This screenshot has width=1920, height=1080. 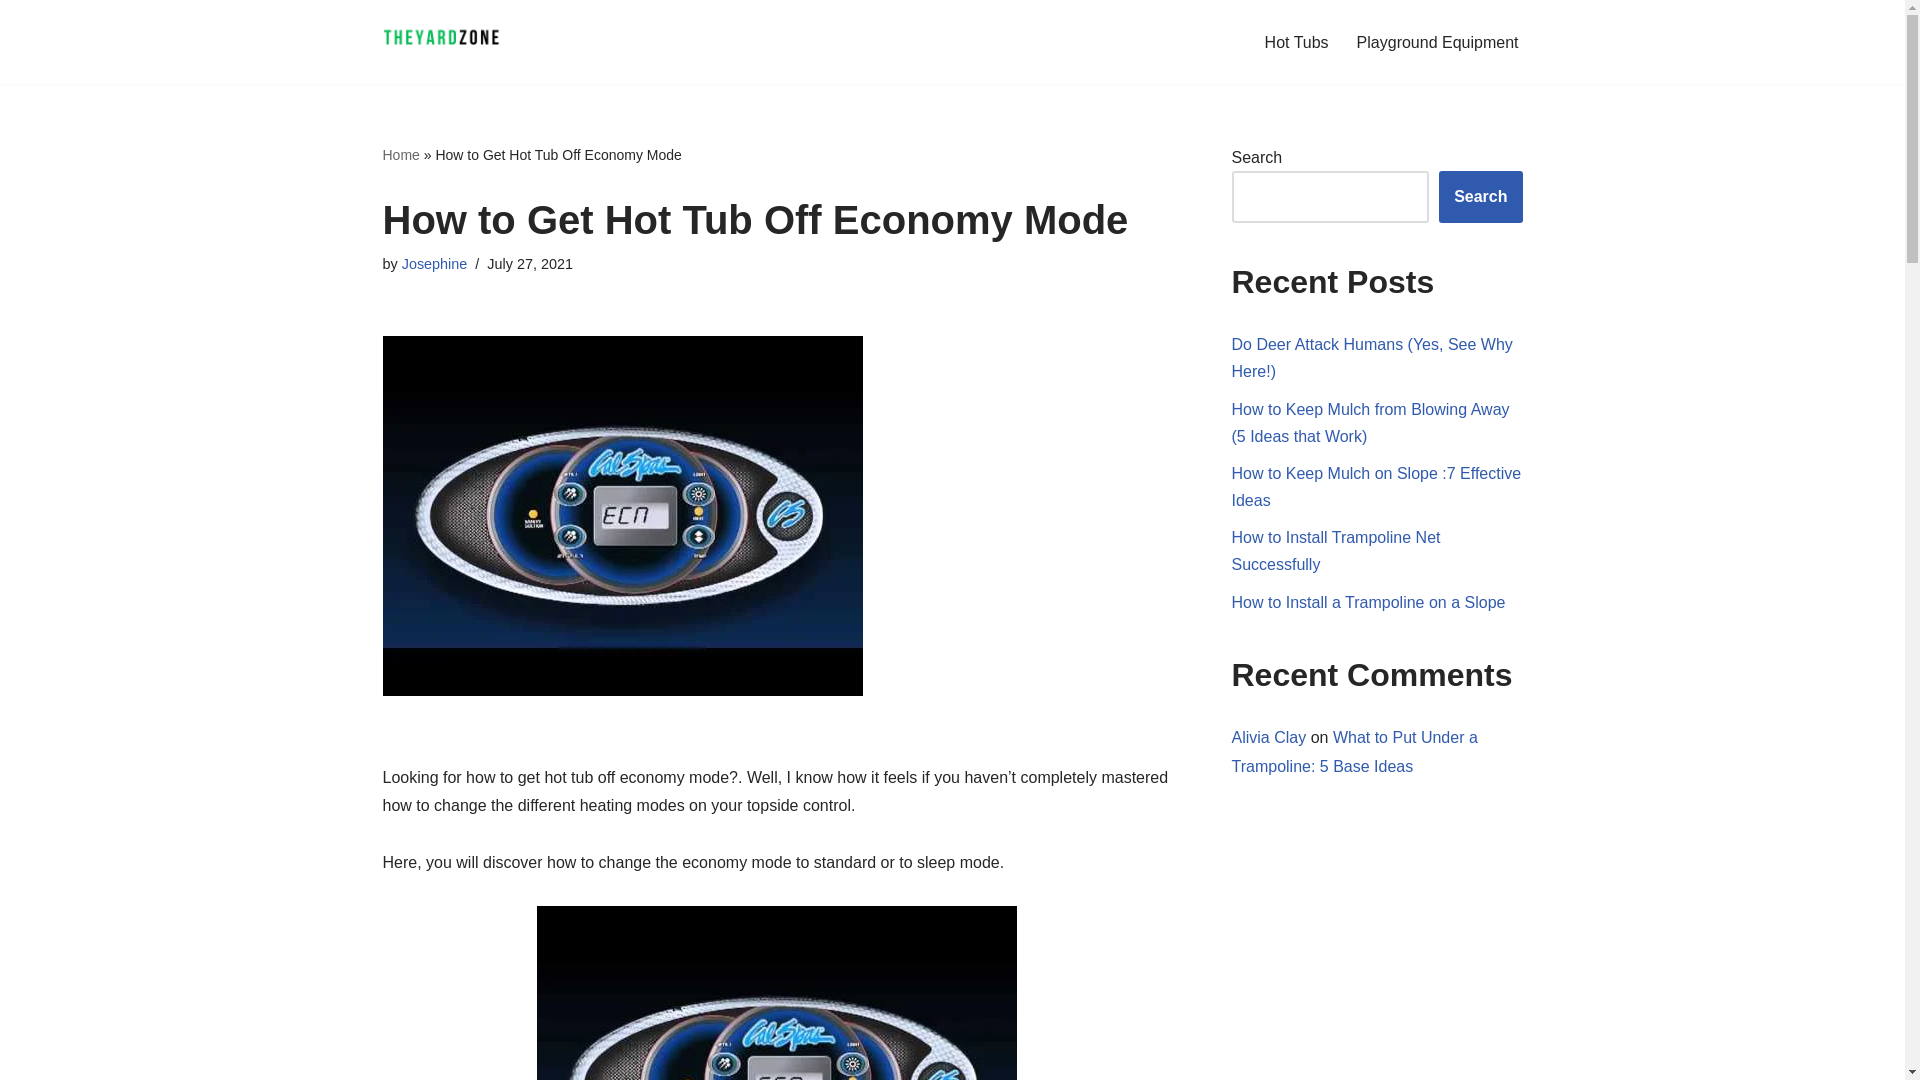 I want to click on What to Put Under a Trampoline: 5 Base Ideas, so click(x=1355, y=752).